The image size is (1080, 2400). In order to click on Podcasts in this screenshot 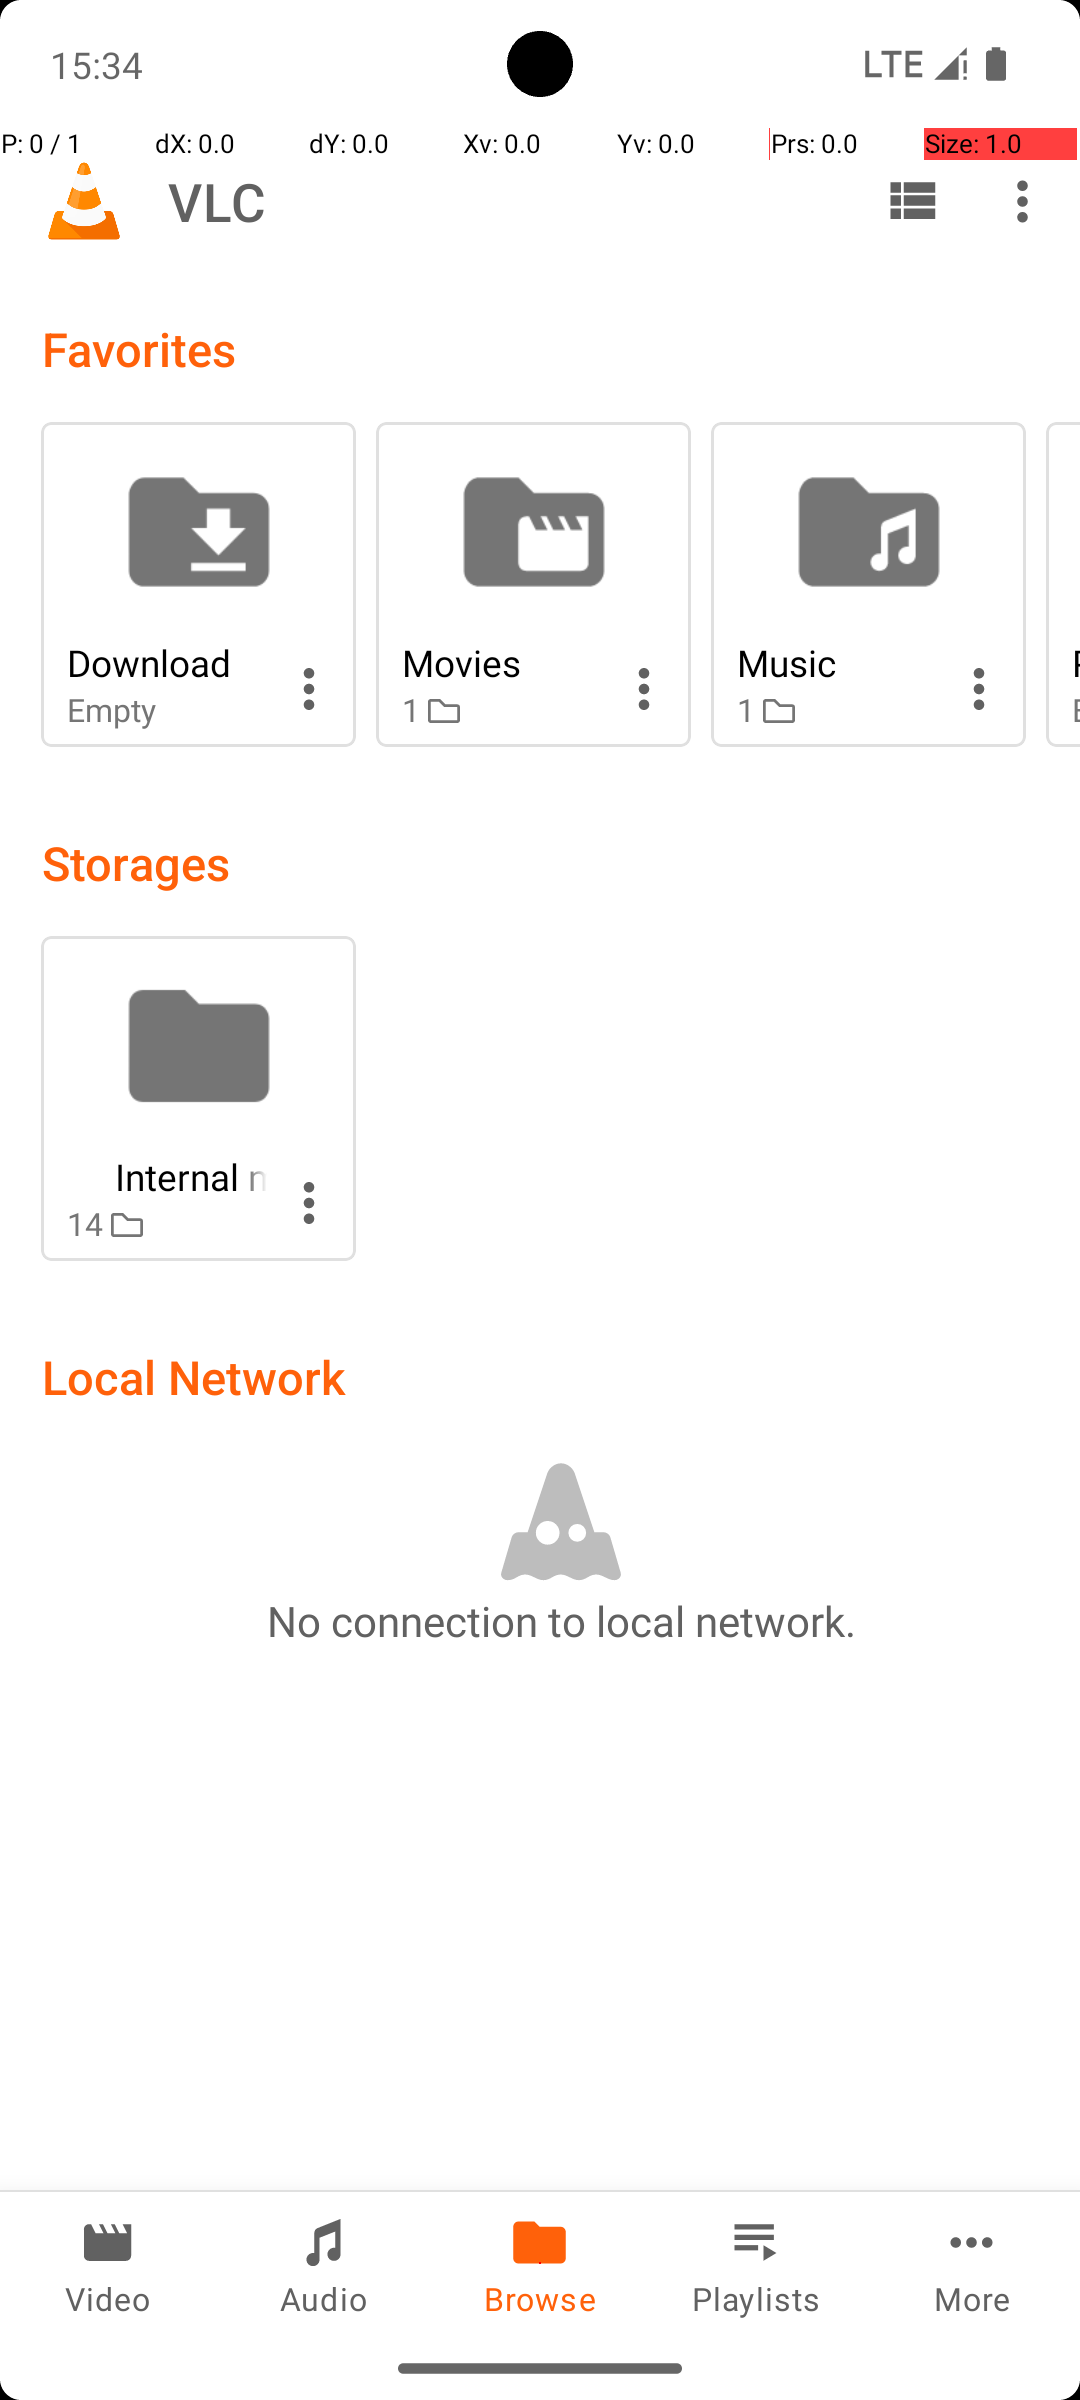, I will do `click(1076, 662)`.